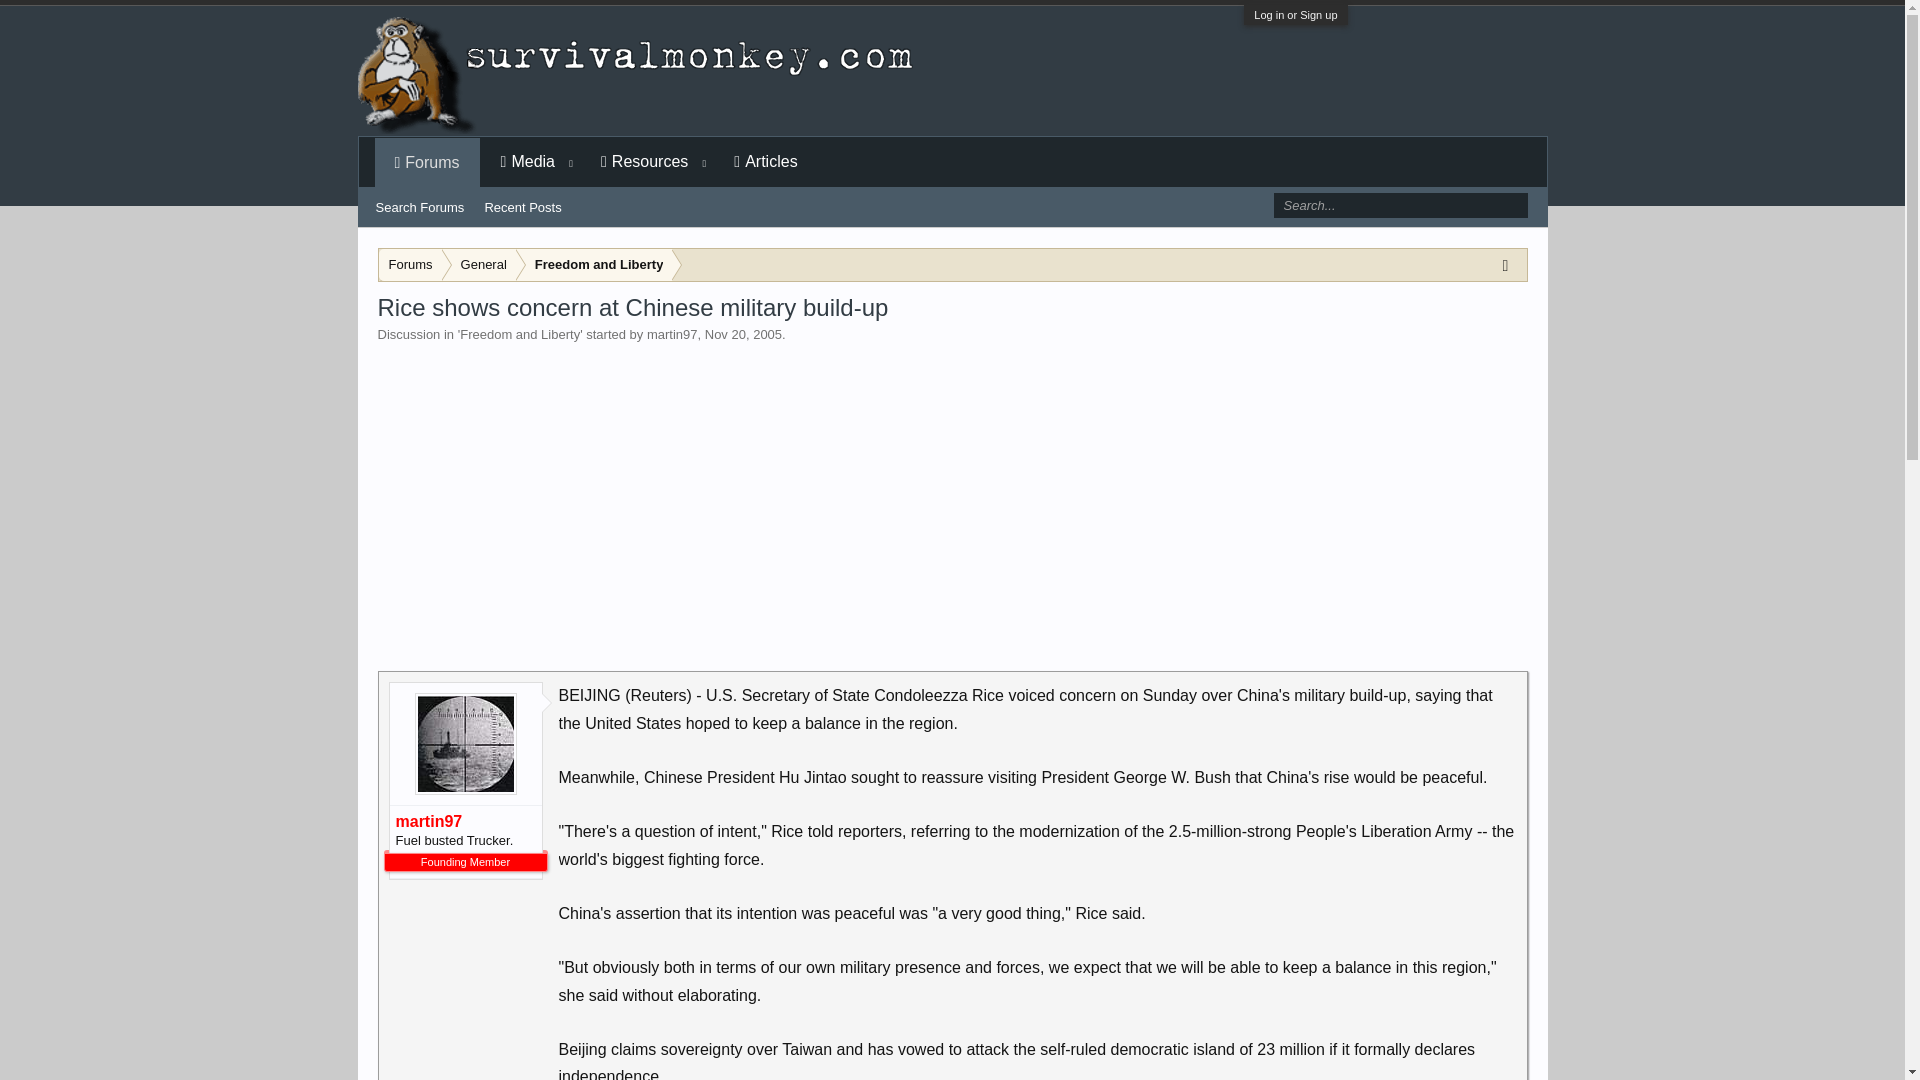 The width and height of the screenshot is (1920, 1080). I want to click on Forums, so click(410, 265).